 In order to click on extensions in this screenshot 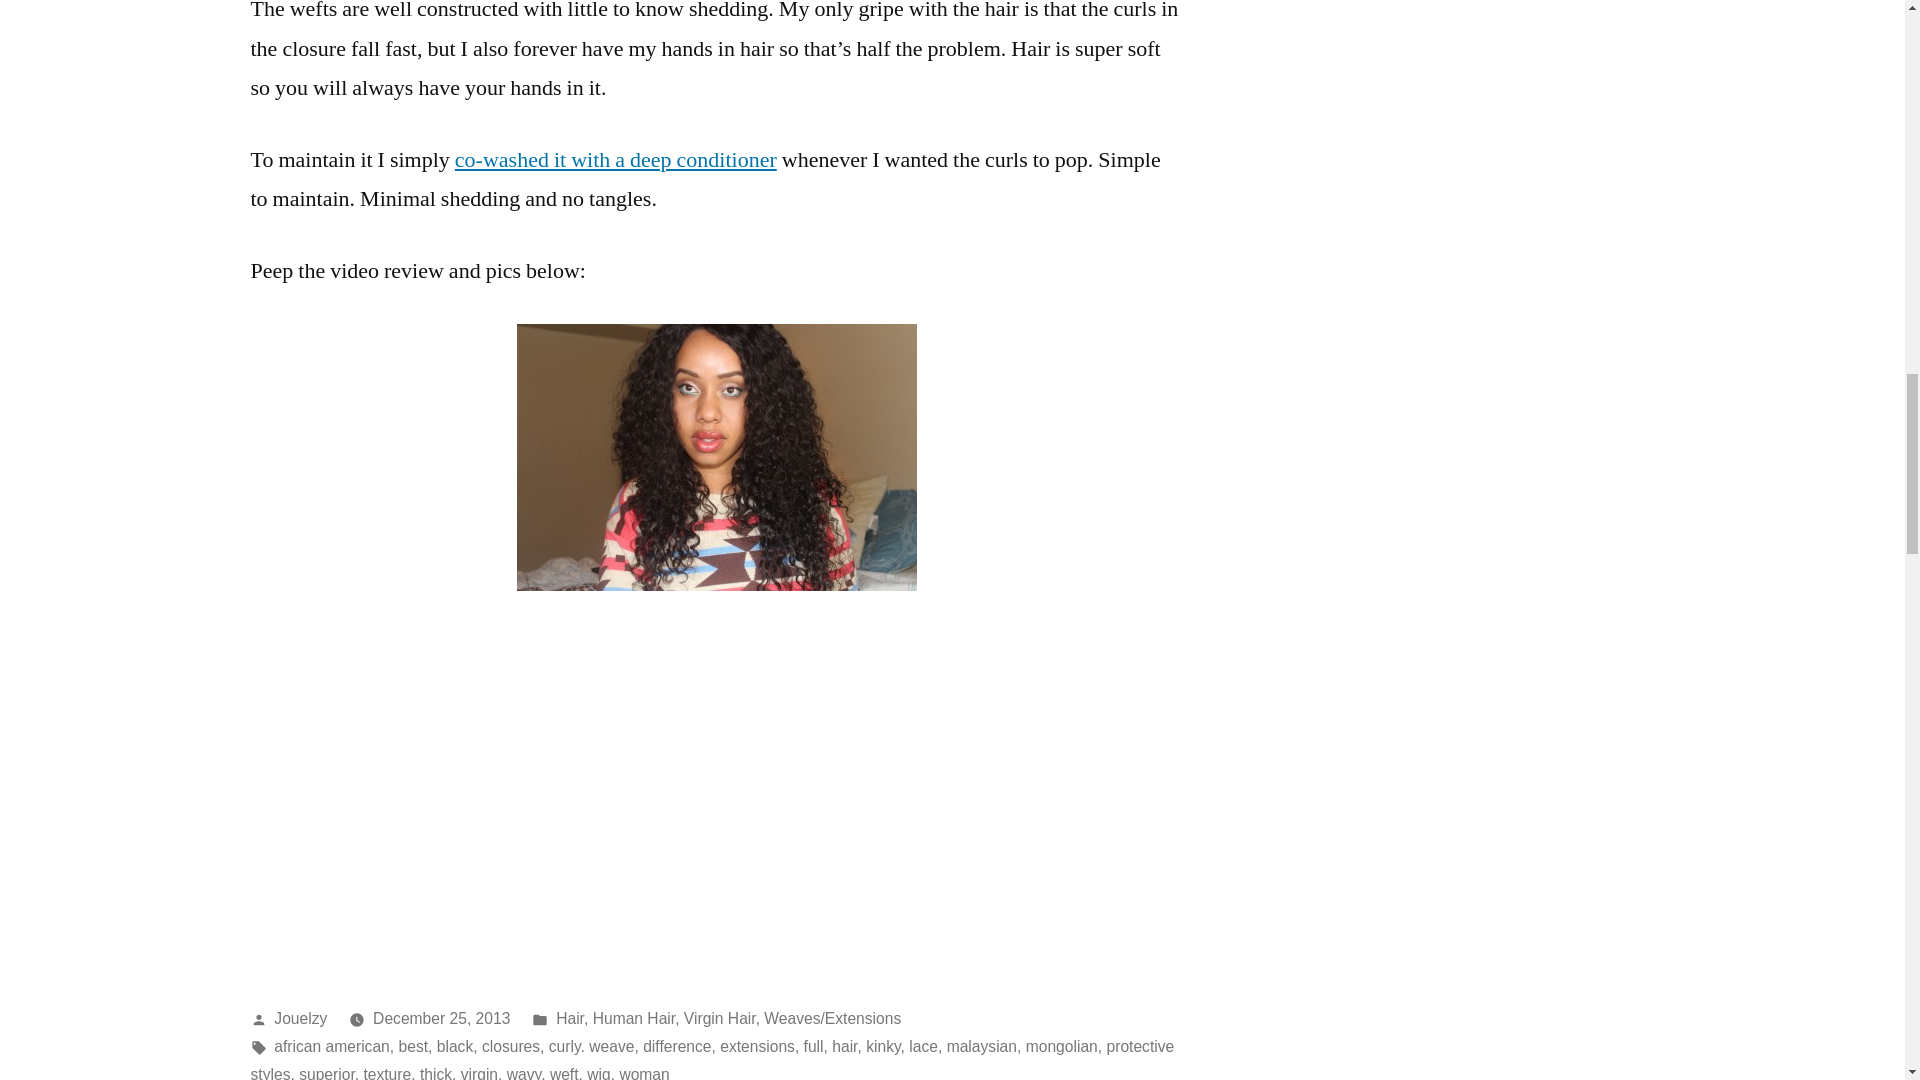, I will do `click(757, 1046)`.